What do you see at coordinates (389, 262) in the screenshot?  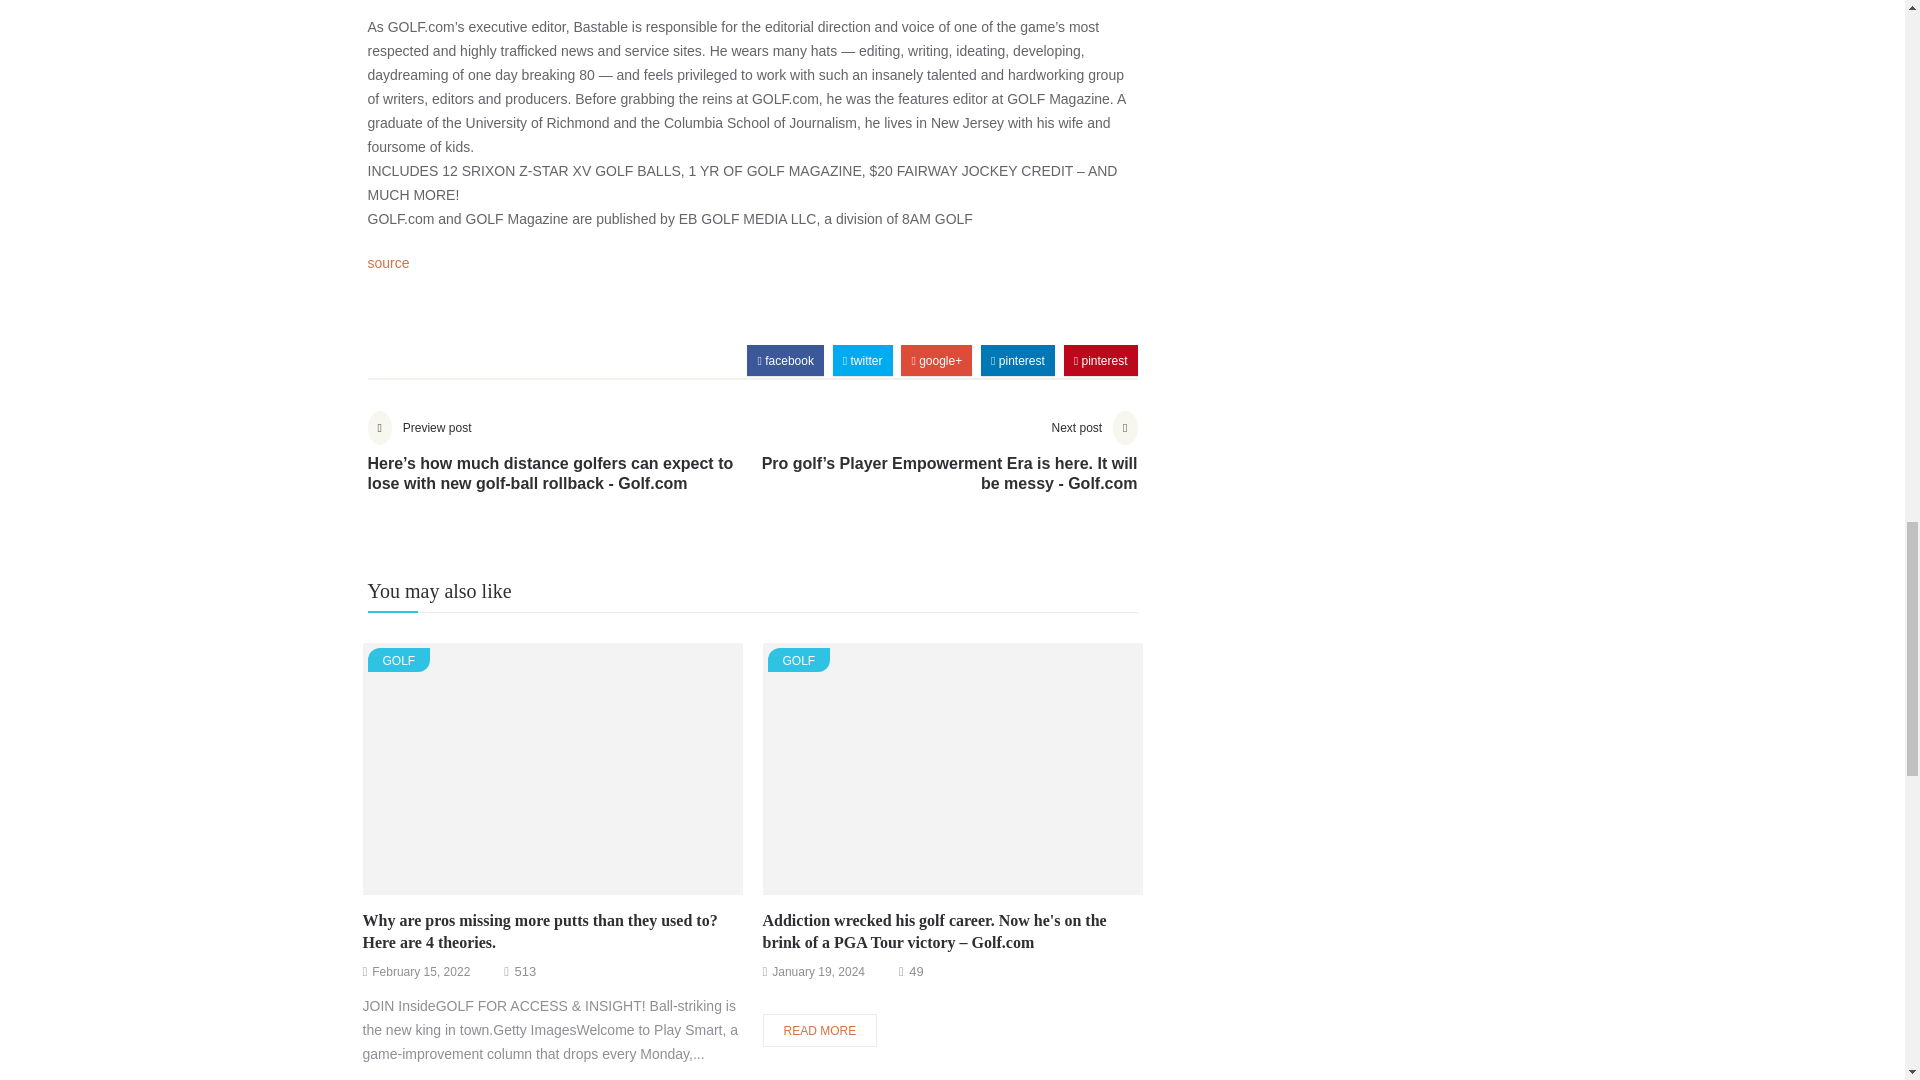 I see `source` at bounding box center [389, 262].